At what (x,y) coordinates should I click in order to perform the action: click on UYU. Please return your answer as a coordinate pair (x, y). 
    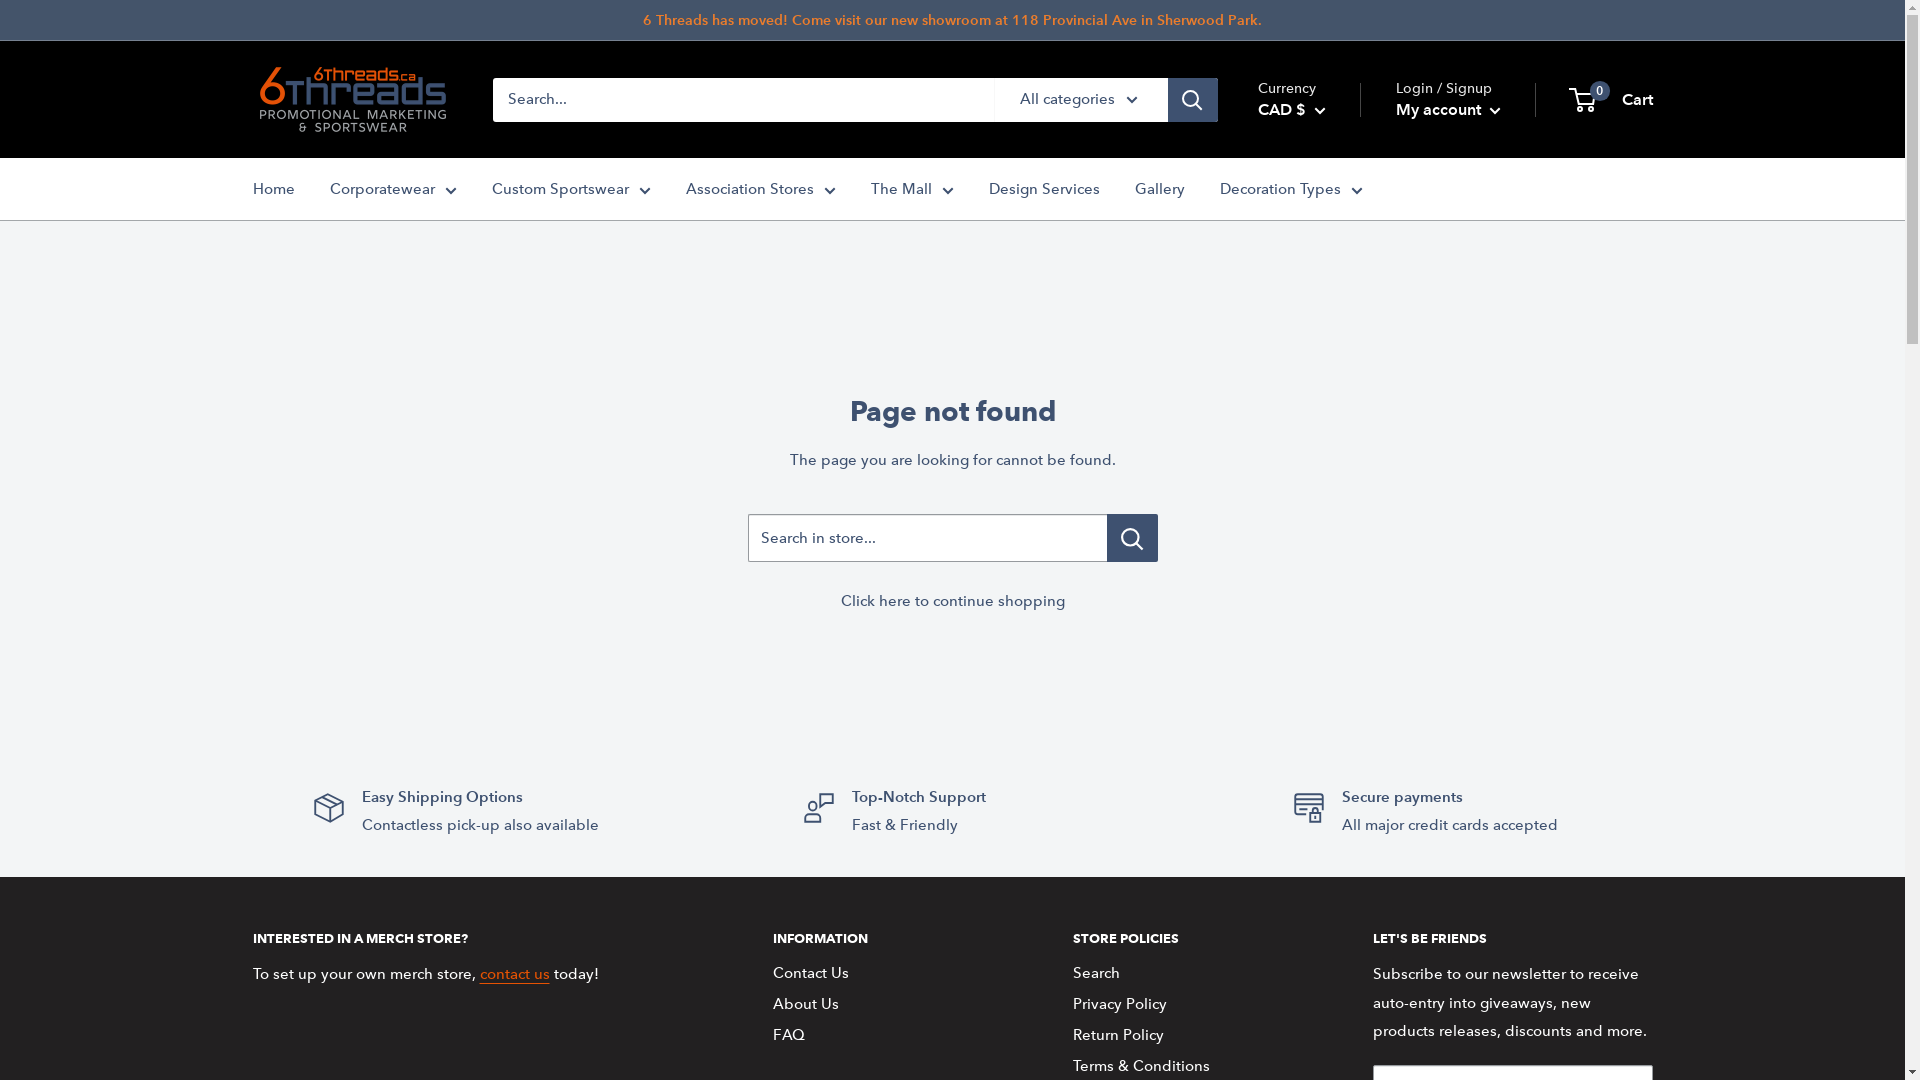
    Looking at the image, I should click on (306, 826).